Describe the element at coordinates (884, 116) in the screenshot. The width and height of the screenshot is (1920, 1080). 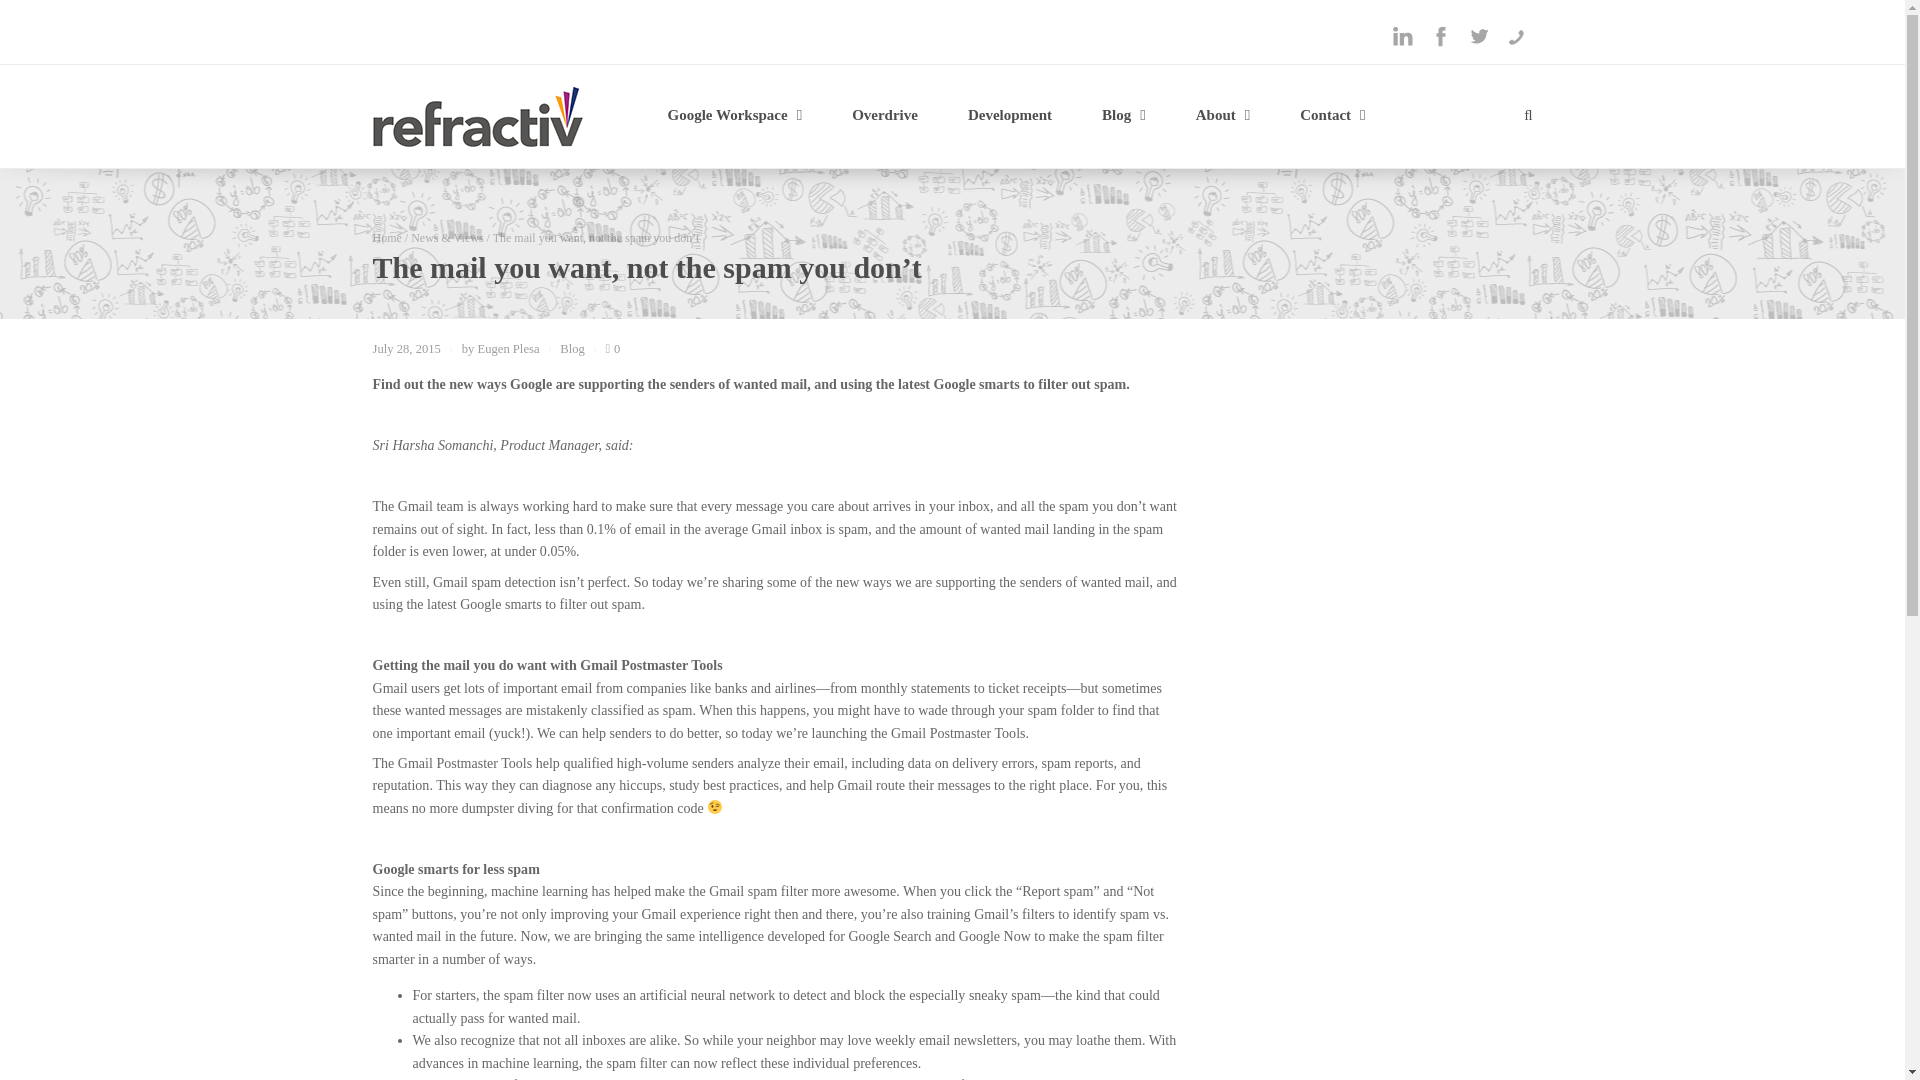
I see `Overdrive` at that location.